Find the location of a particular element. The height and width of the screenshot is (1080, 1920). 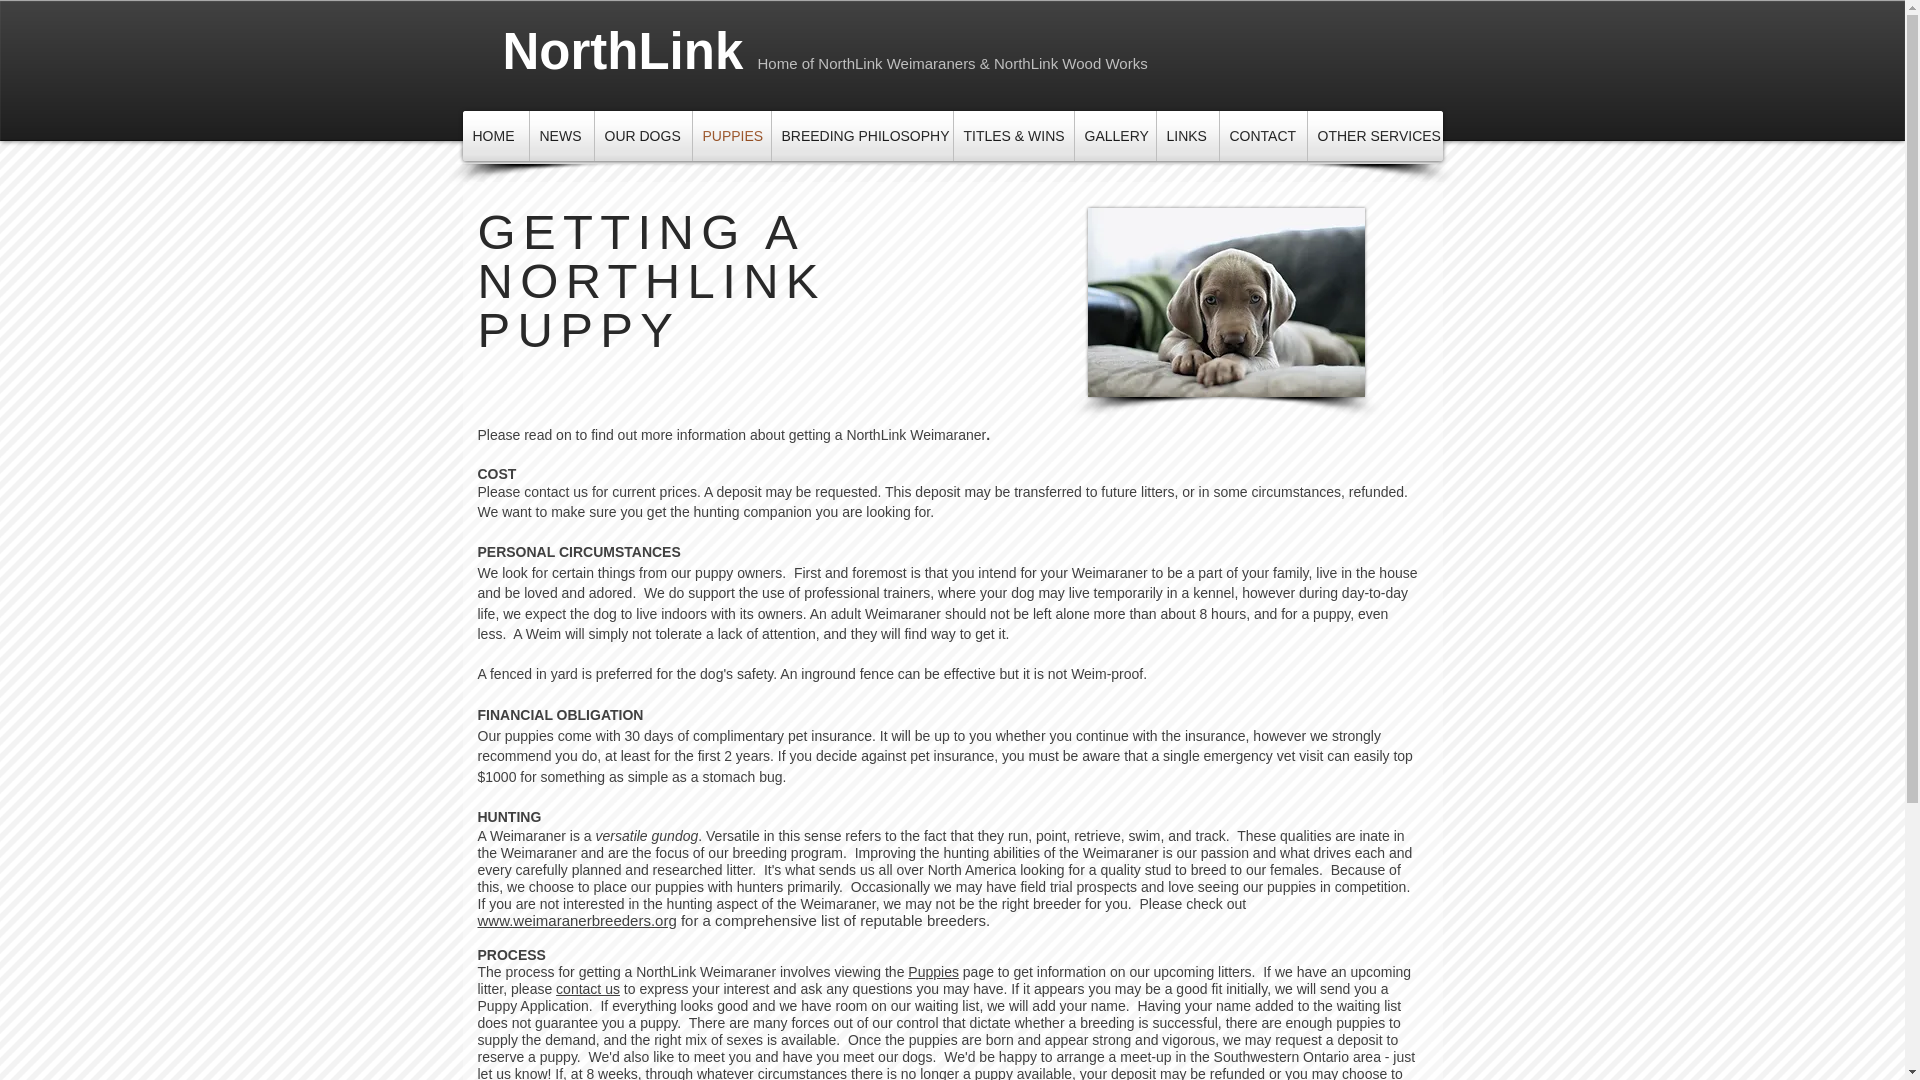

CONTACT is located at coordinates (1263, 134).